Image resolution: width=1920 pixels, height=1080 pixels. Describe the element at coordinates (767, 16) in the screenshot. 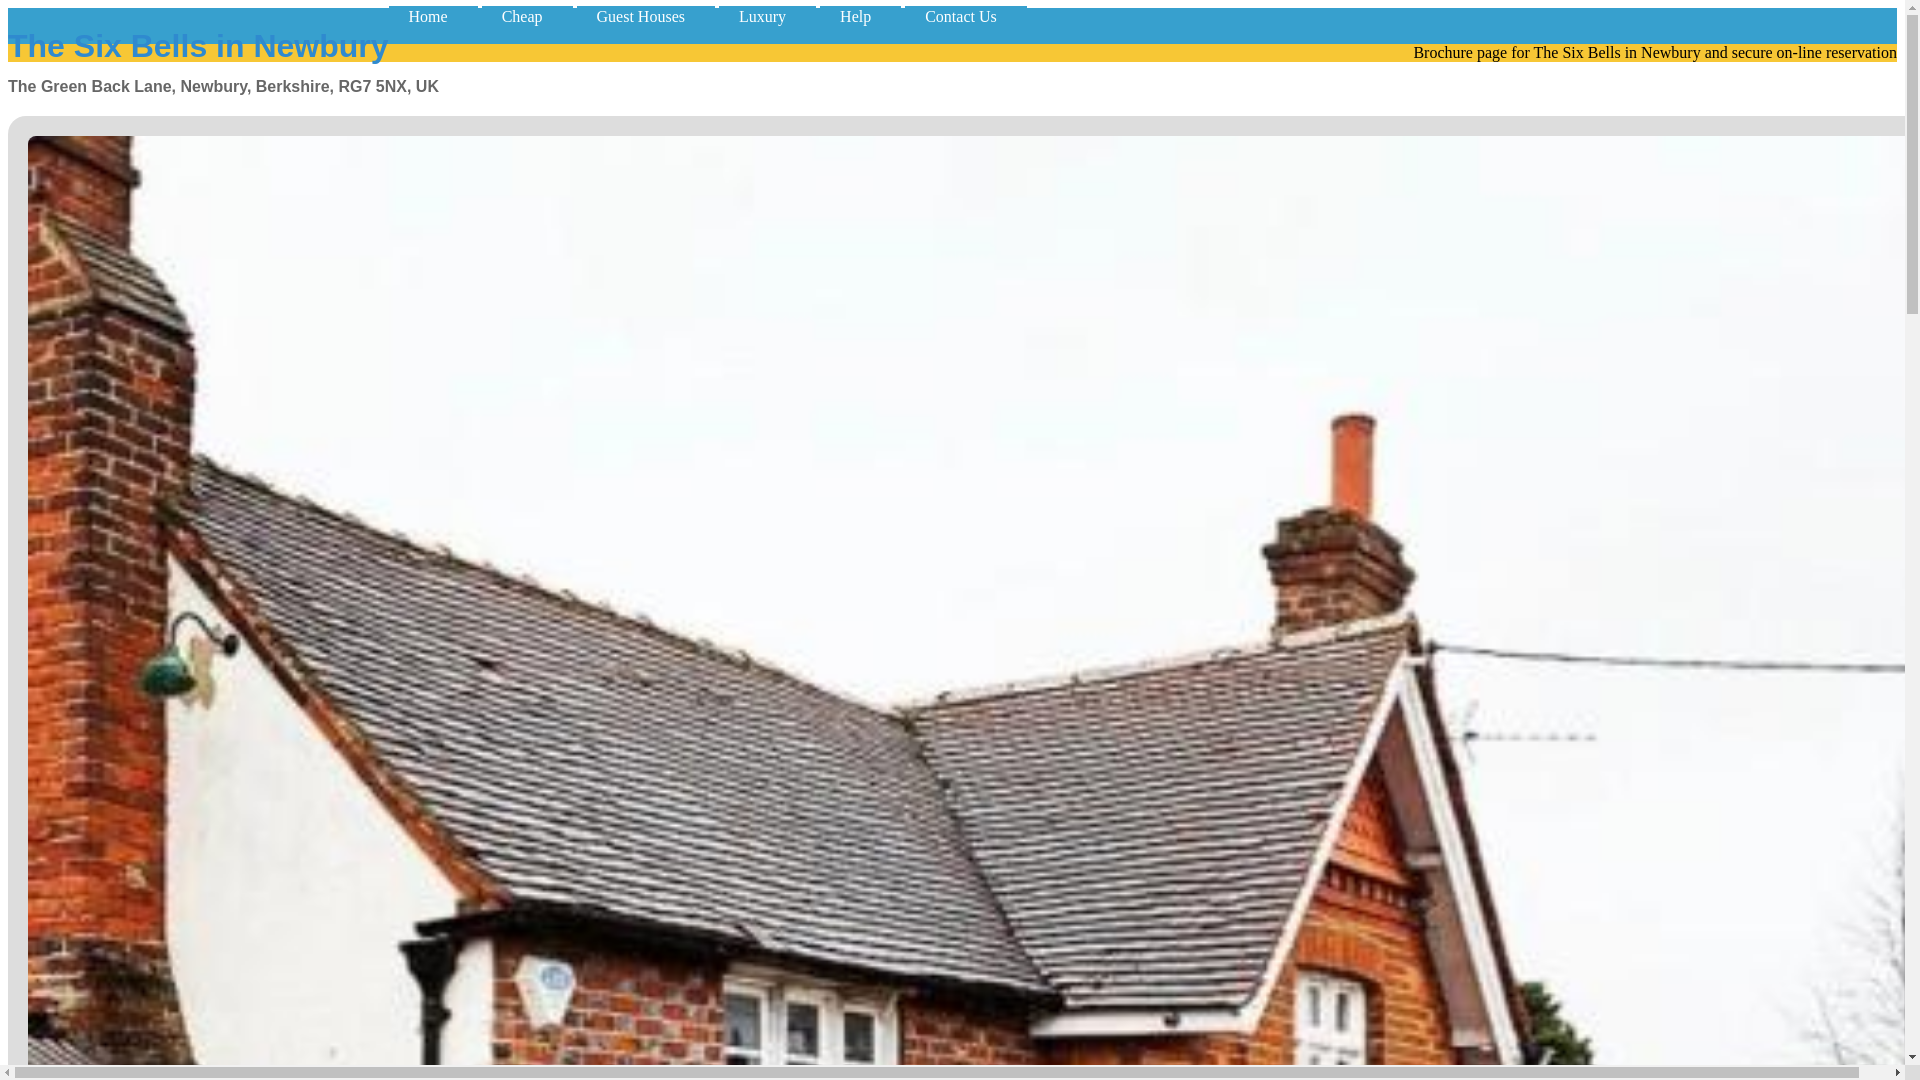

I see `Luxury Accommodation` at that location.